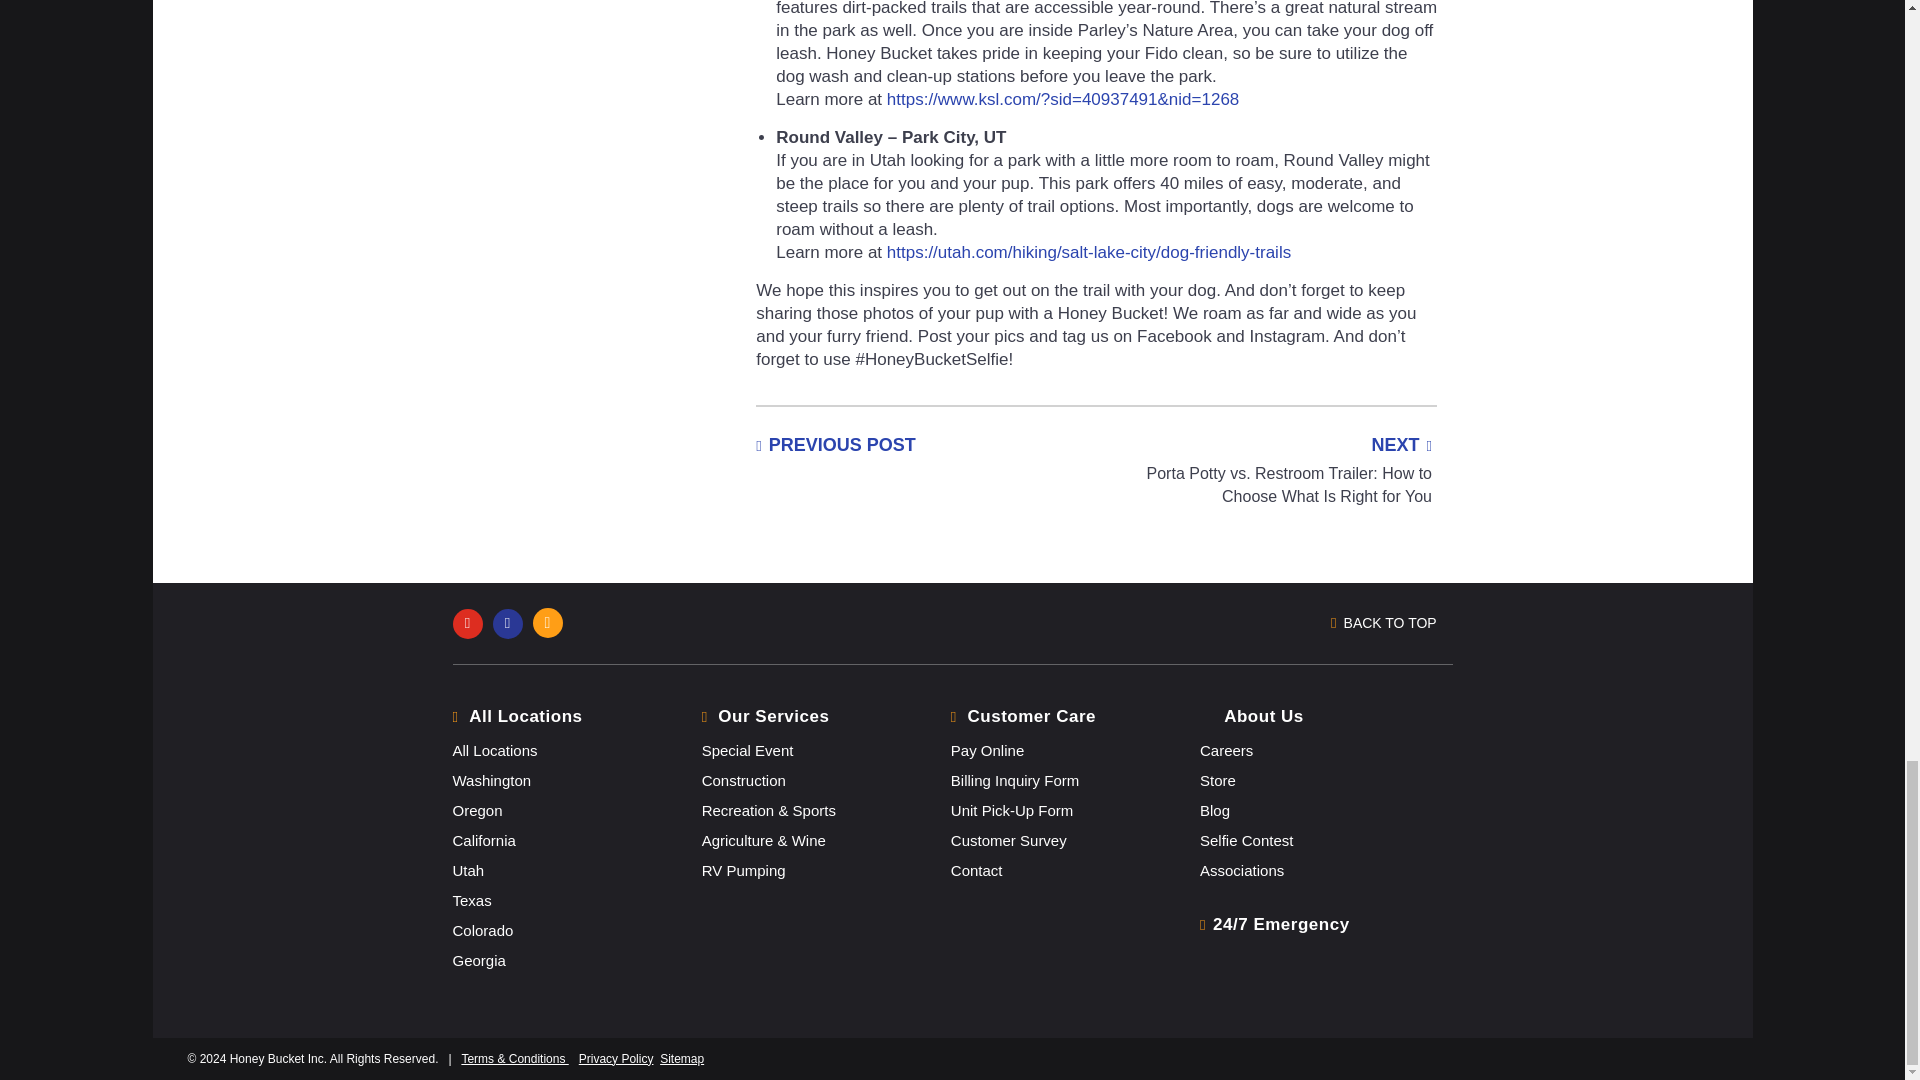  I want to click on Twitter, so click(511, 622).